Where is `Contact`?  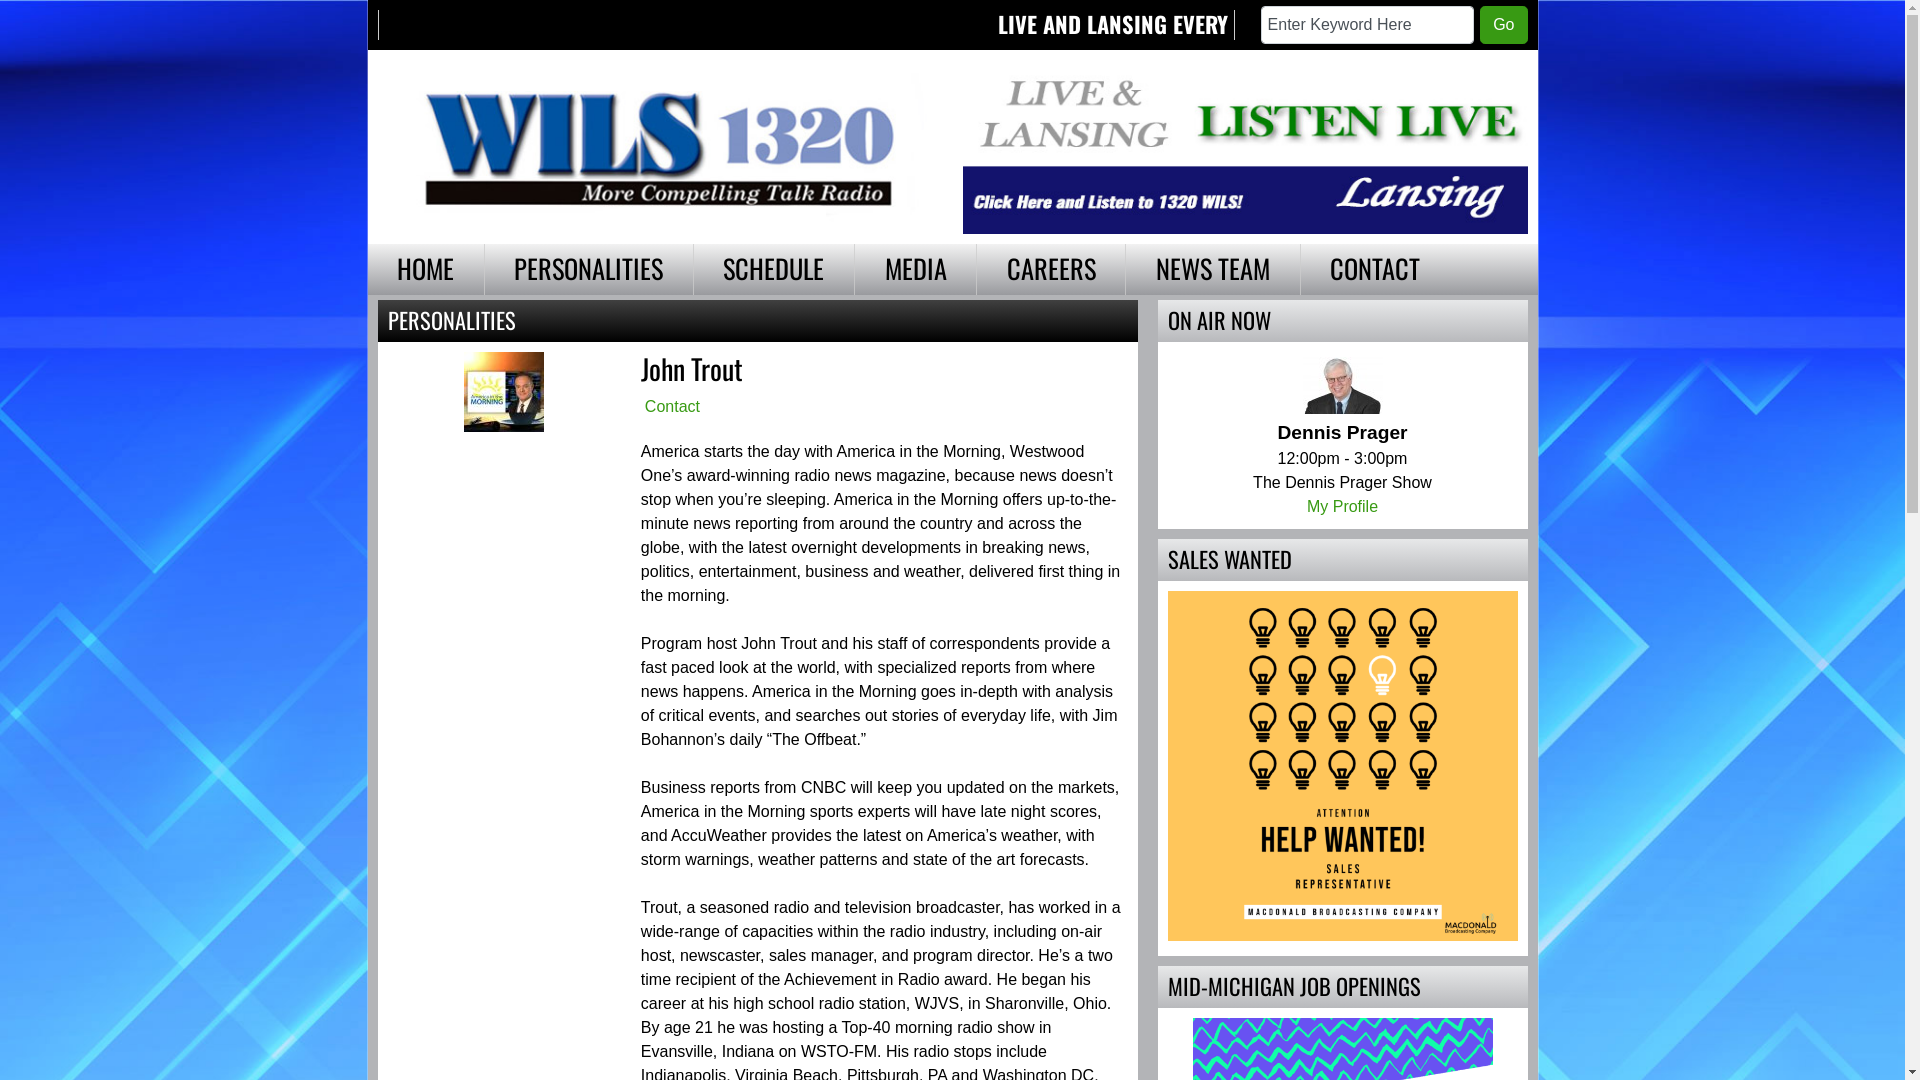 Contact is located at coordinates (672, 406).